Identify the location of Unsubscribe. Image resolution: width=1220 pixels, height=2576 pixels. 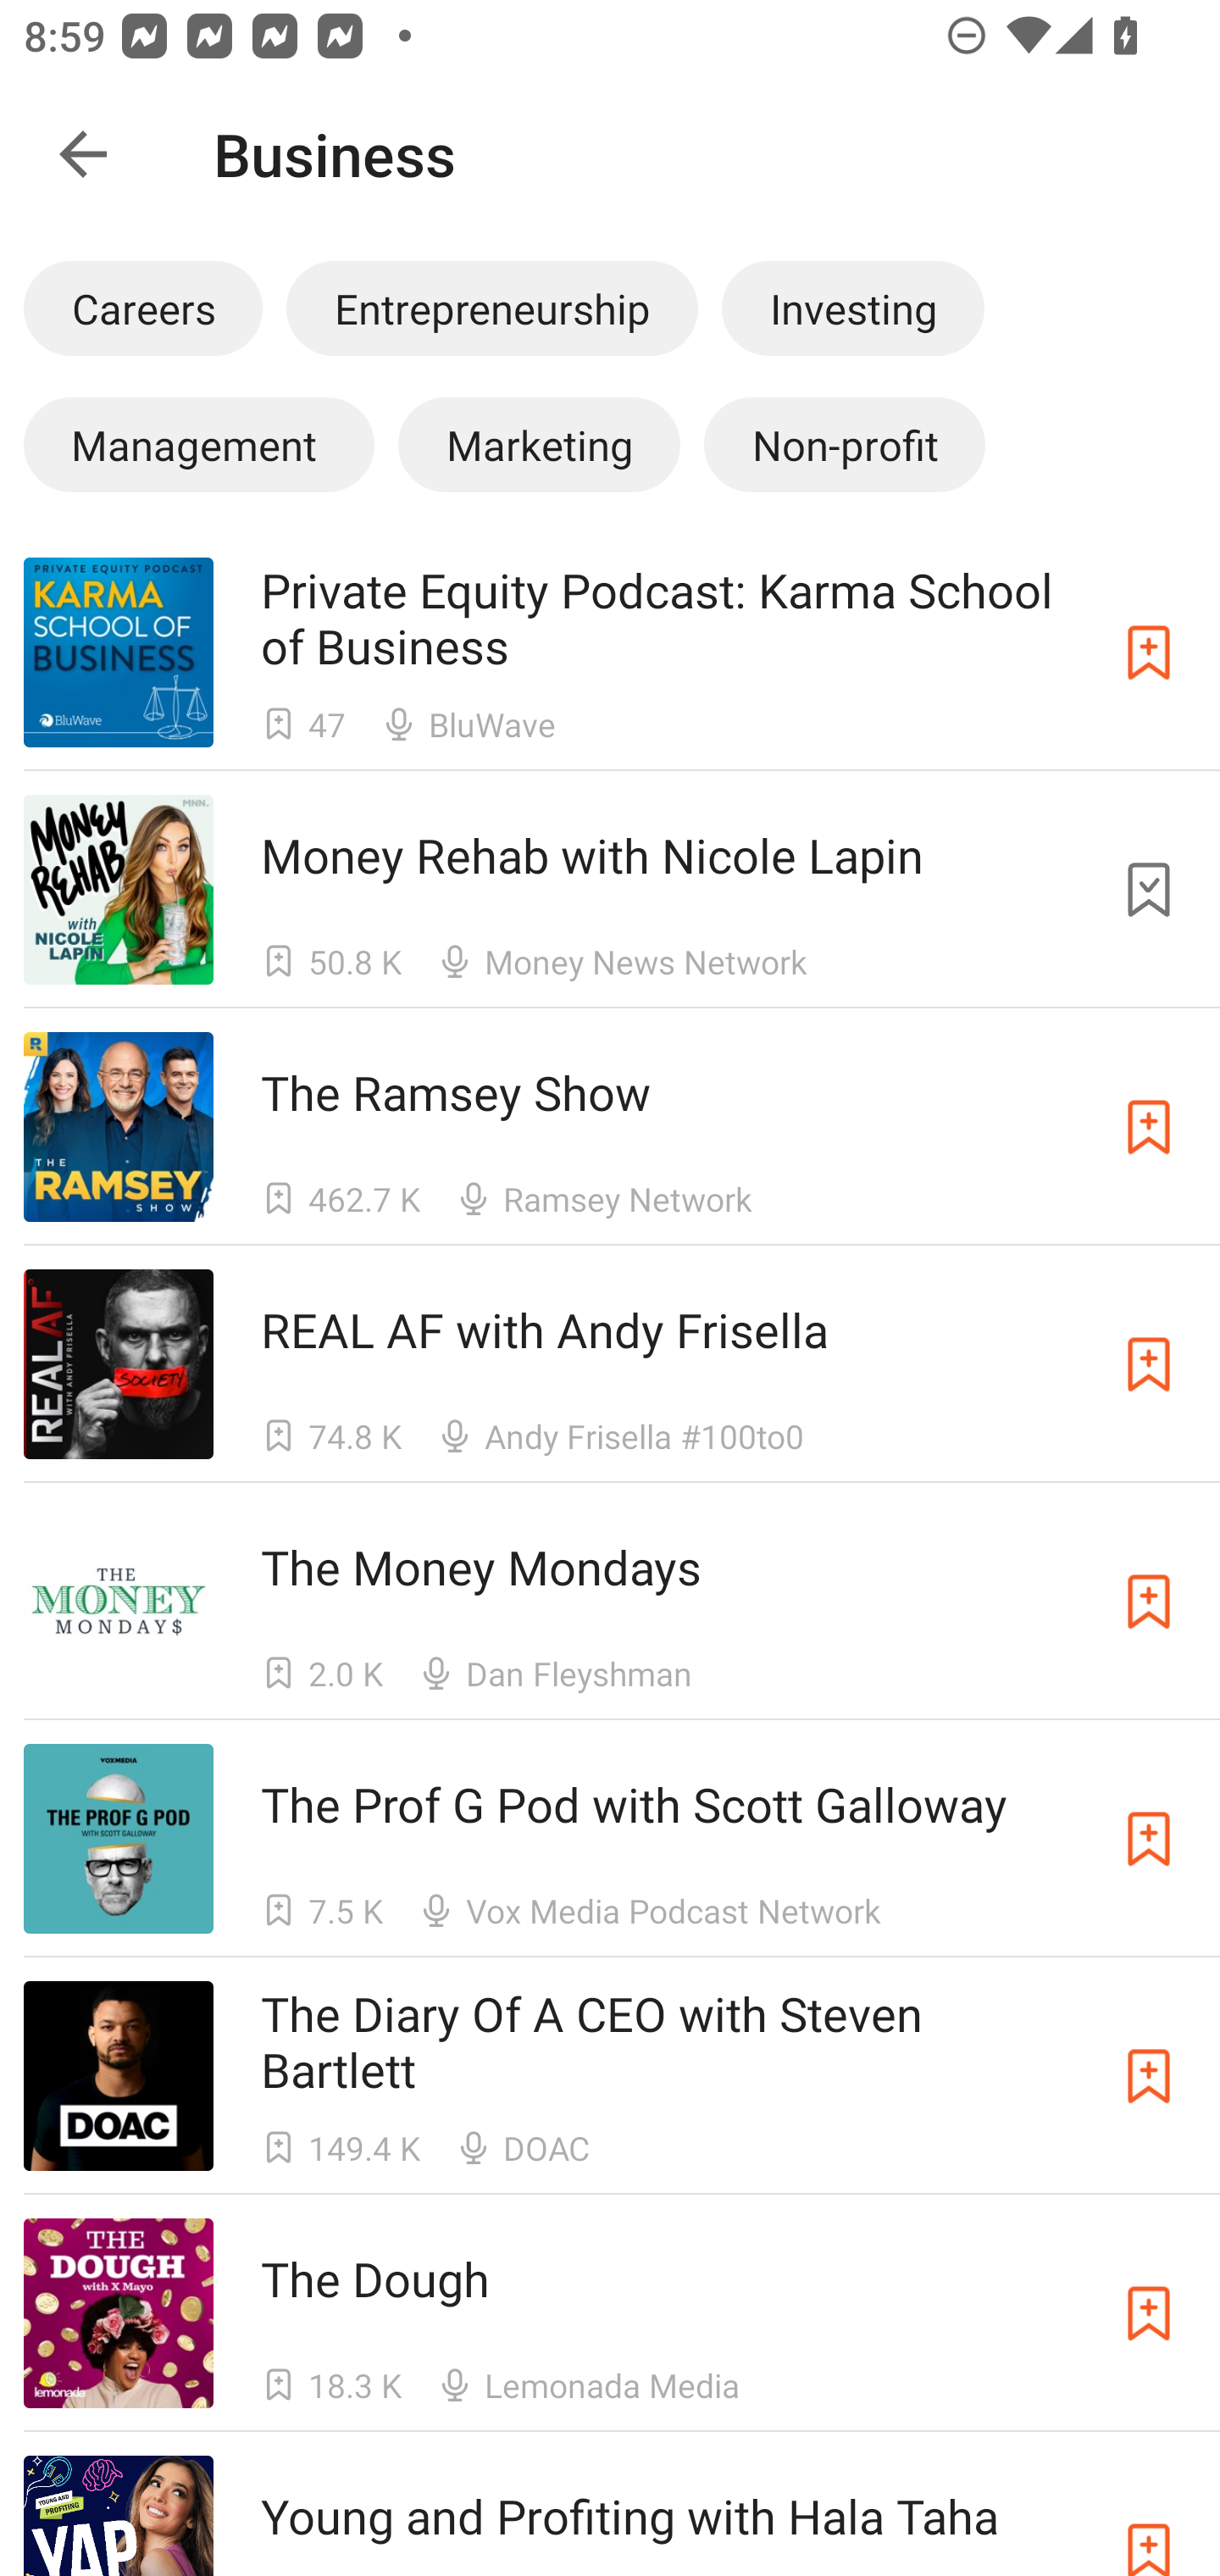
(1149, 890).